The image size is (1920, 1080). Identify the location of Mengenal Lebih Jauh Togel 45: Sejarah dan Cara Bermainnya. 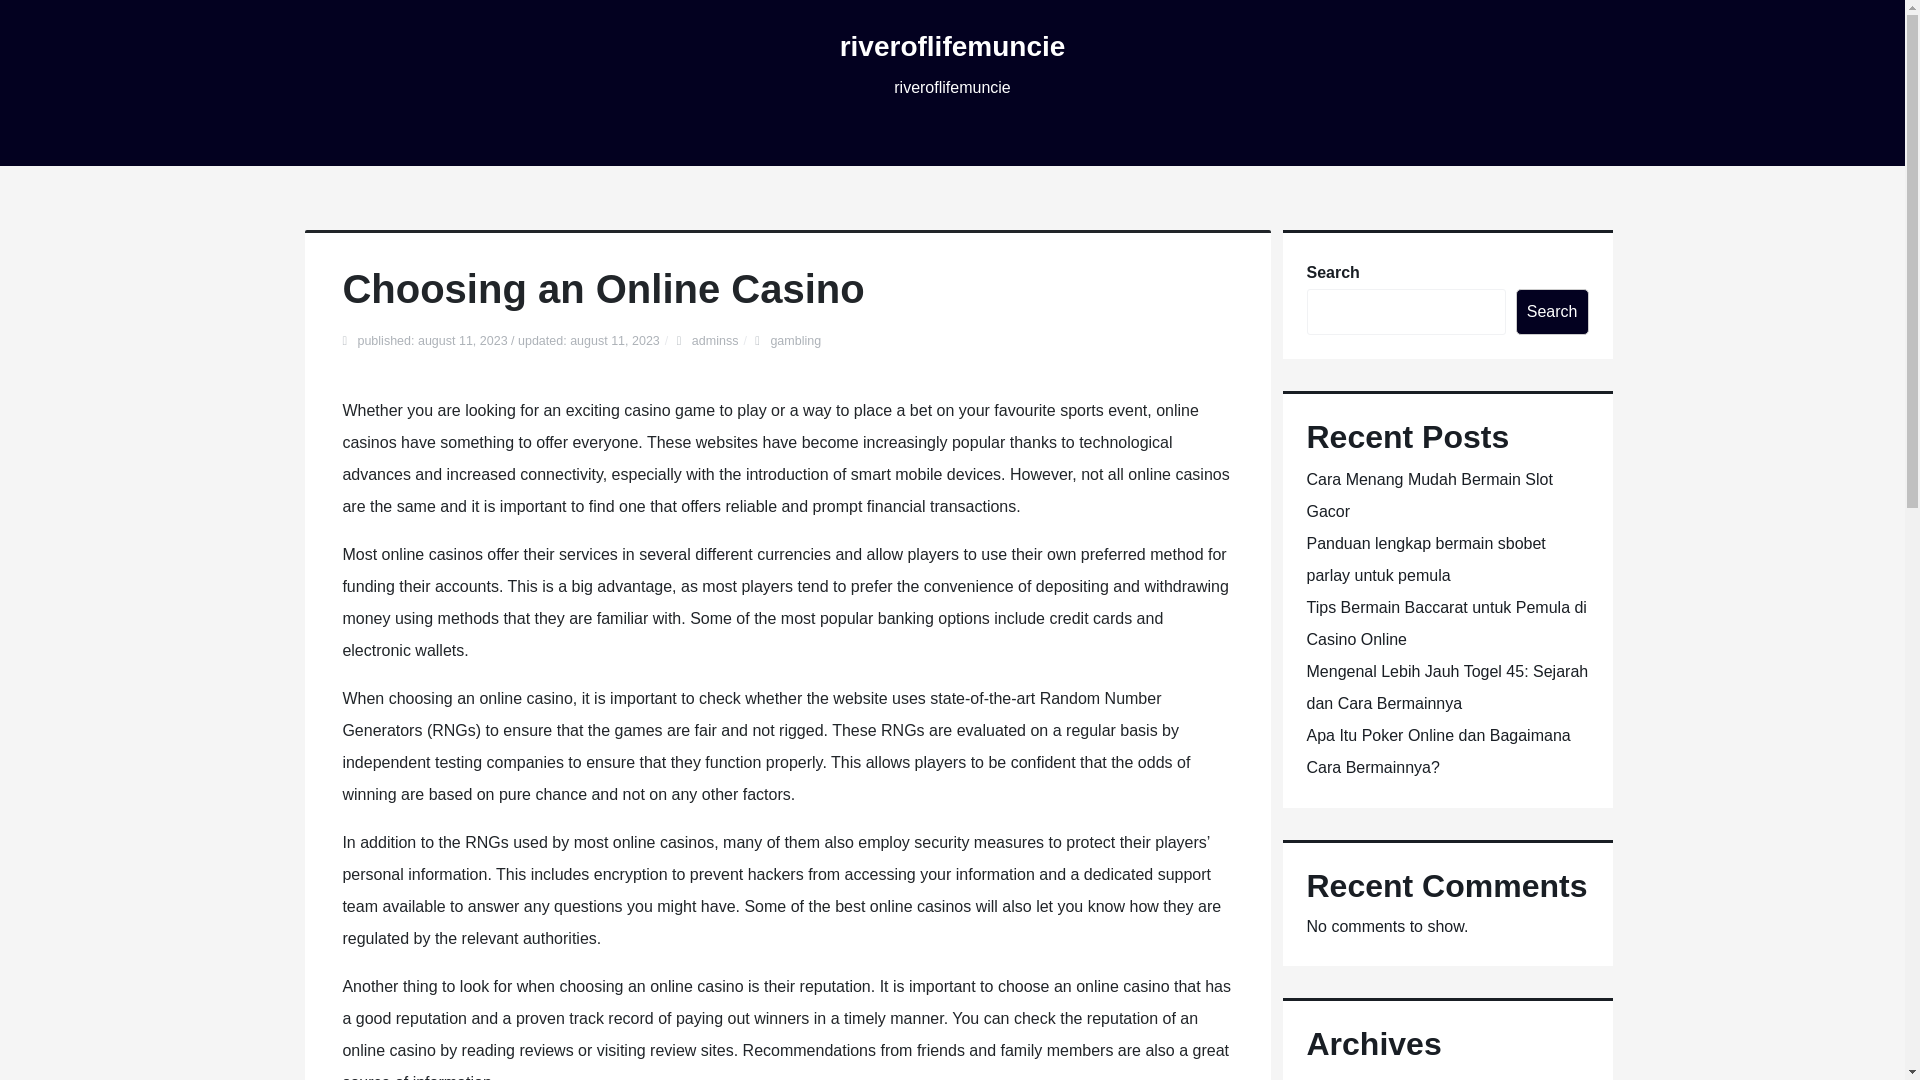
(1446, 687).